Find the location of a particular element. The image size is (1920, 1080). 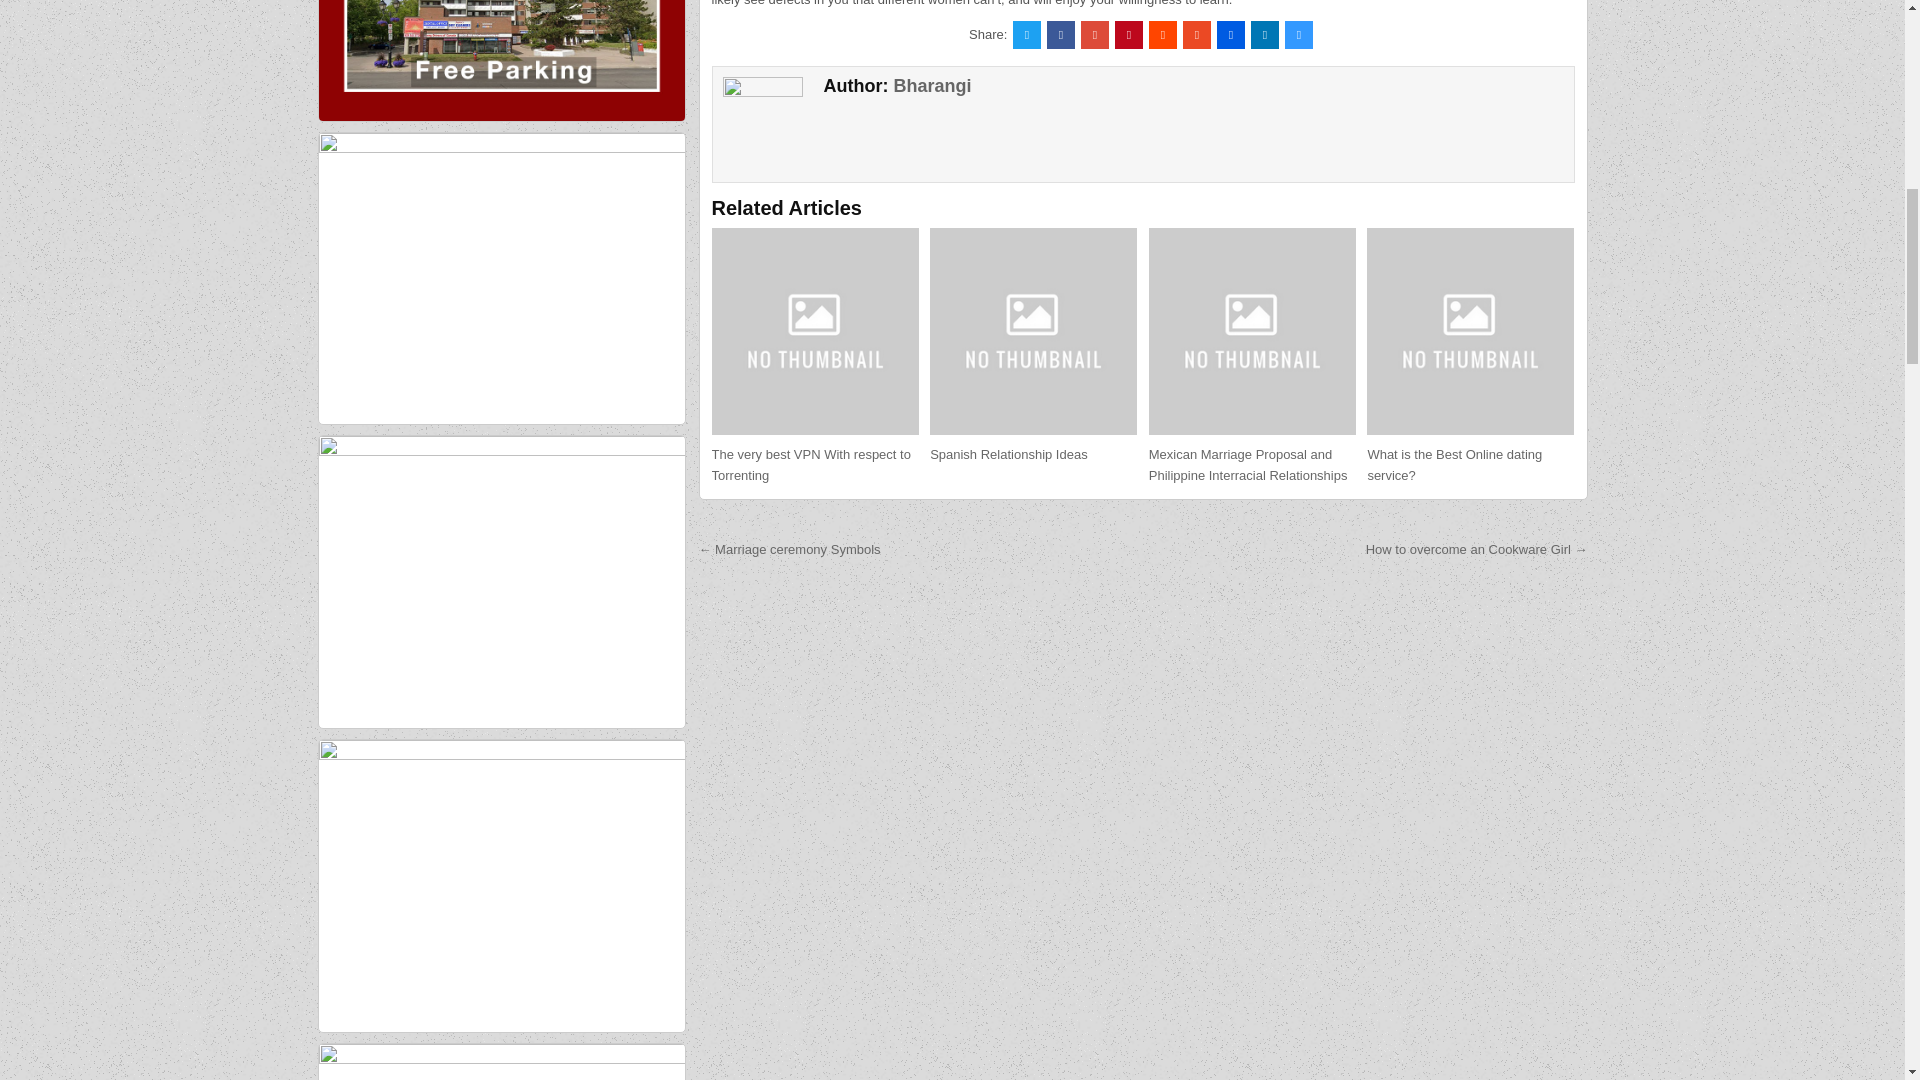

Permanent Link to Spanish Relationship Ideas is located at coordinates (1032, 331).